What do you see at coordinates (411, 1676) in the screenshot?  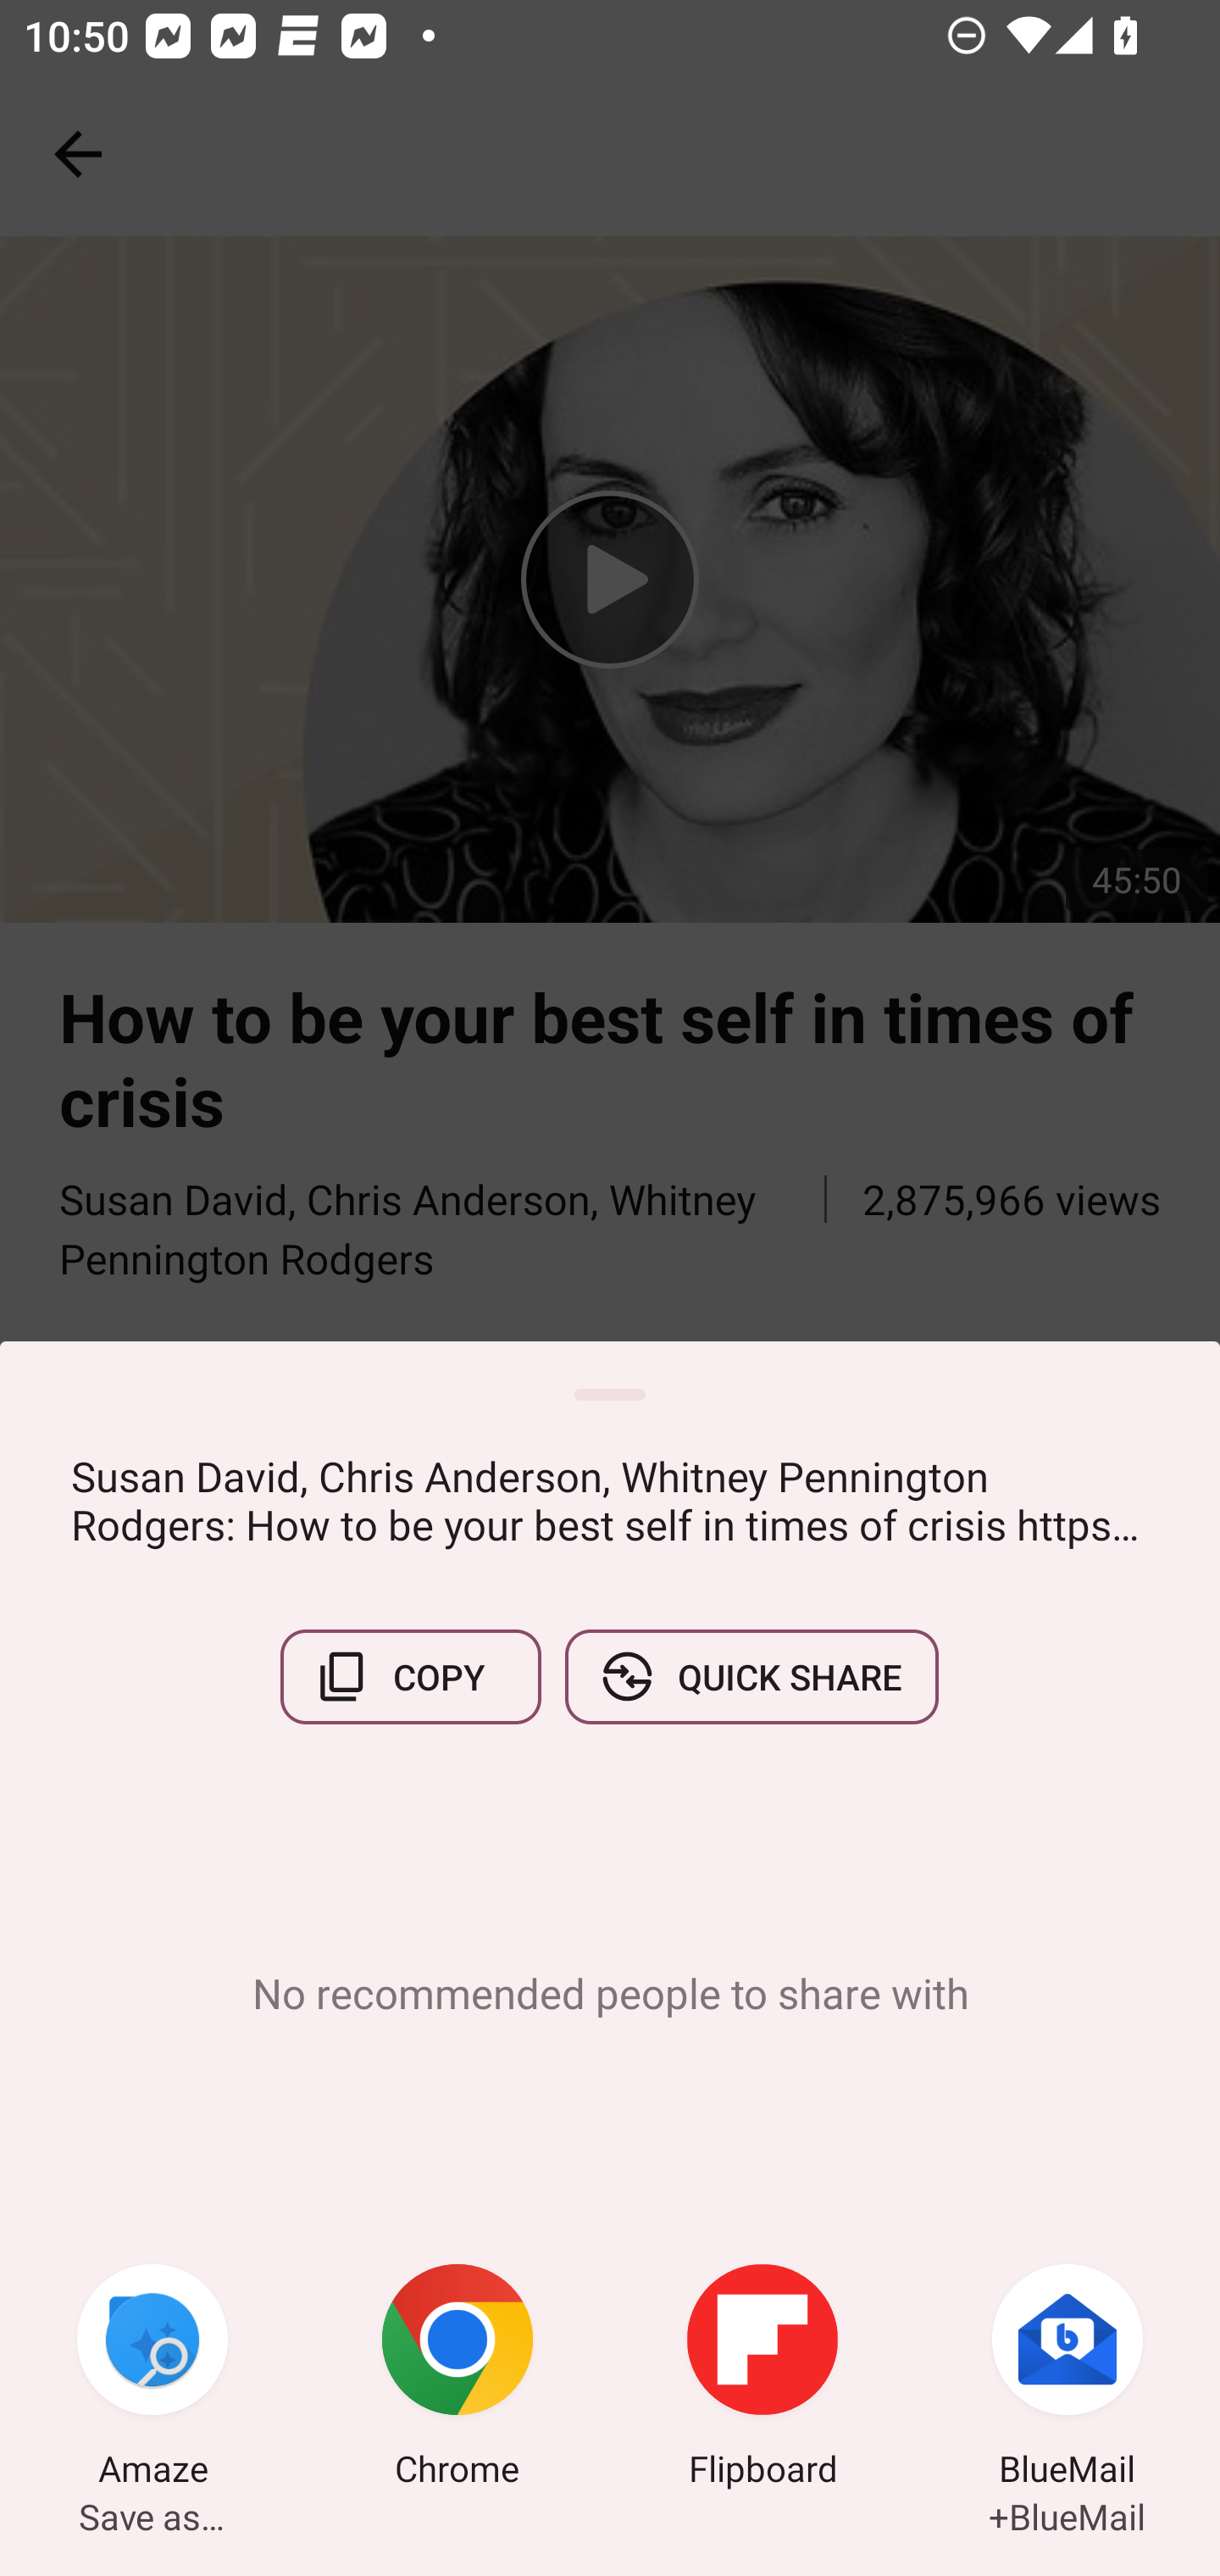 I see `COPY` at bounding box center [411, 1676].